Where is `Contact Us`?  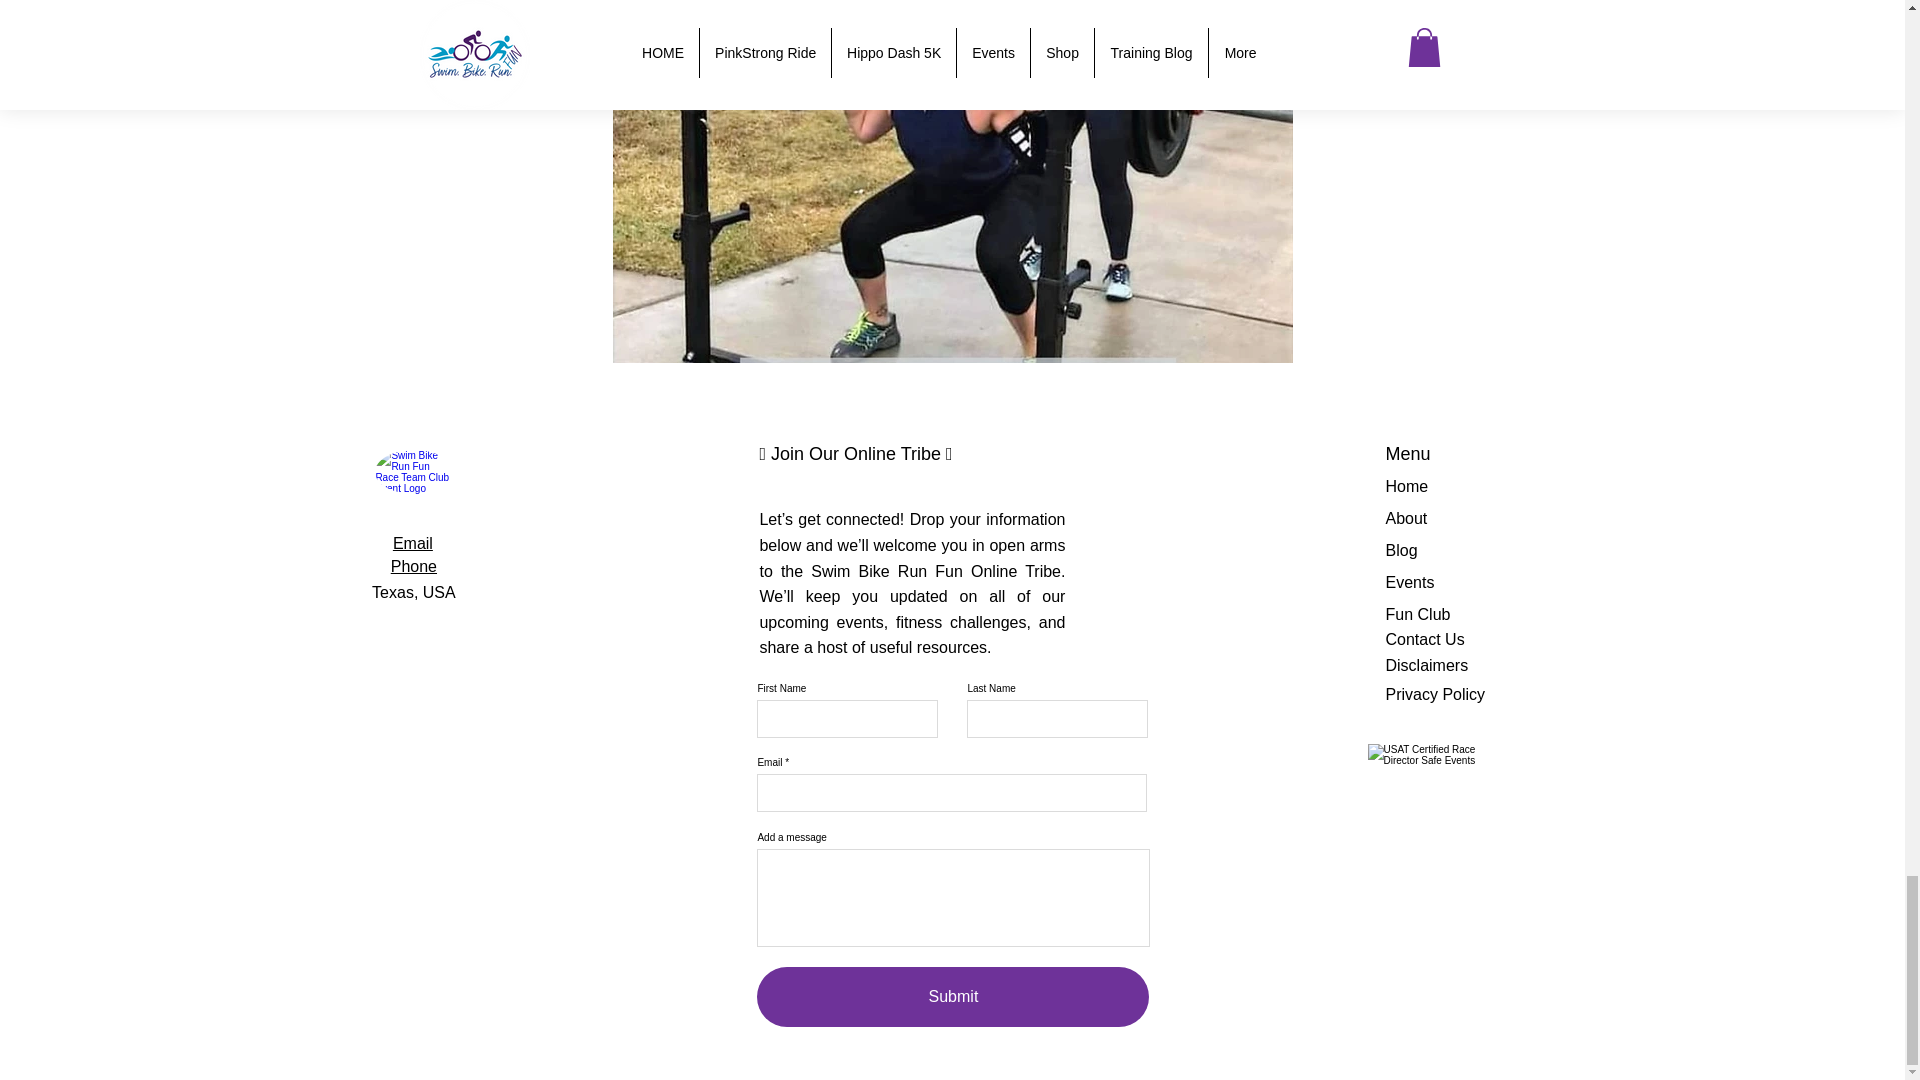
Contact Us is located at coordinates (1425, 639).